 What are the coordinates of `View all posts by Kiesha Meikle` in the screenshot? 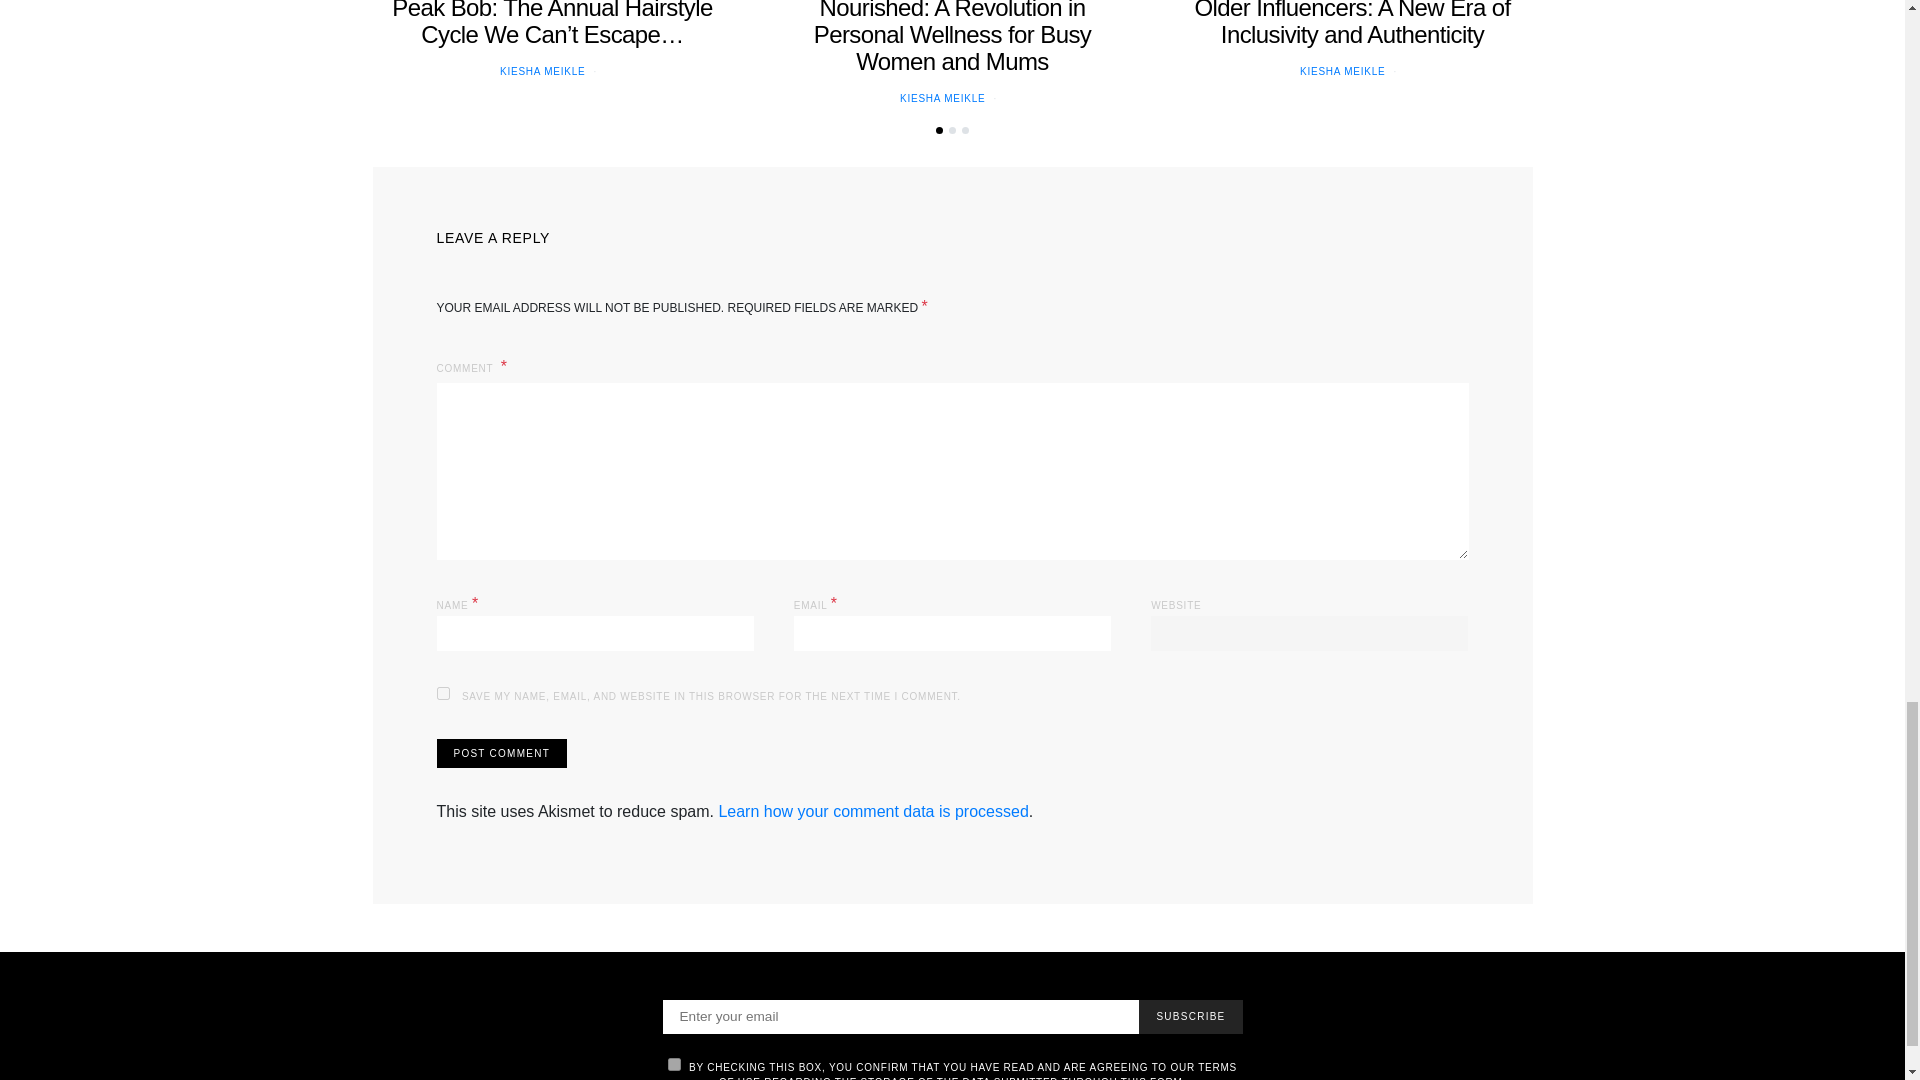 It's located at (1342, 70).